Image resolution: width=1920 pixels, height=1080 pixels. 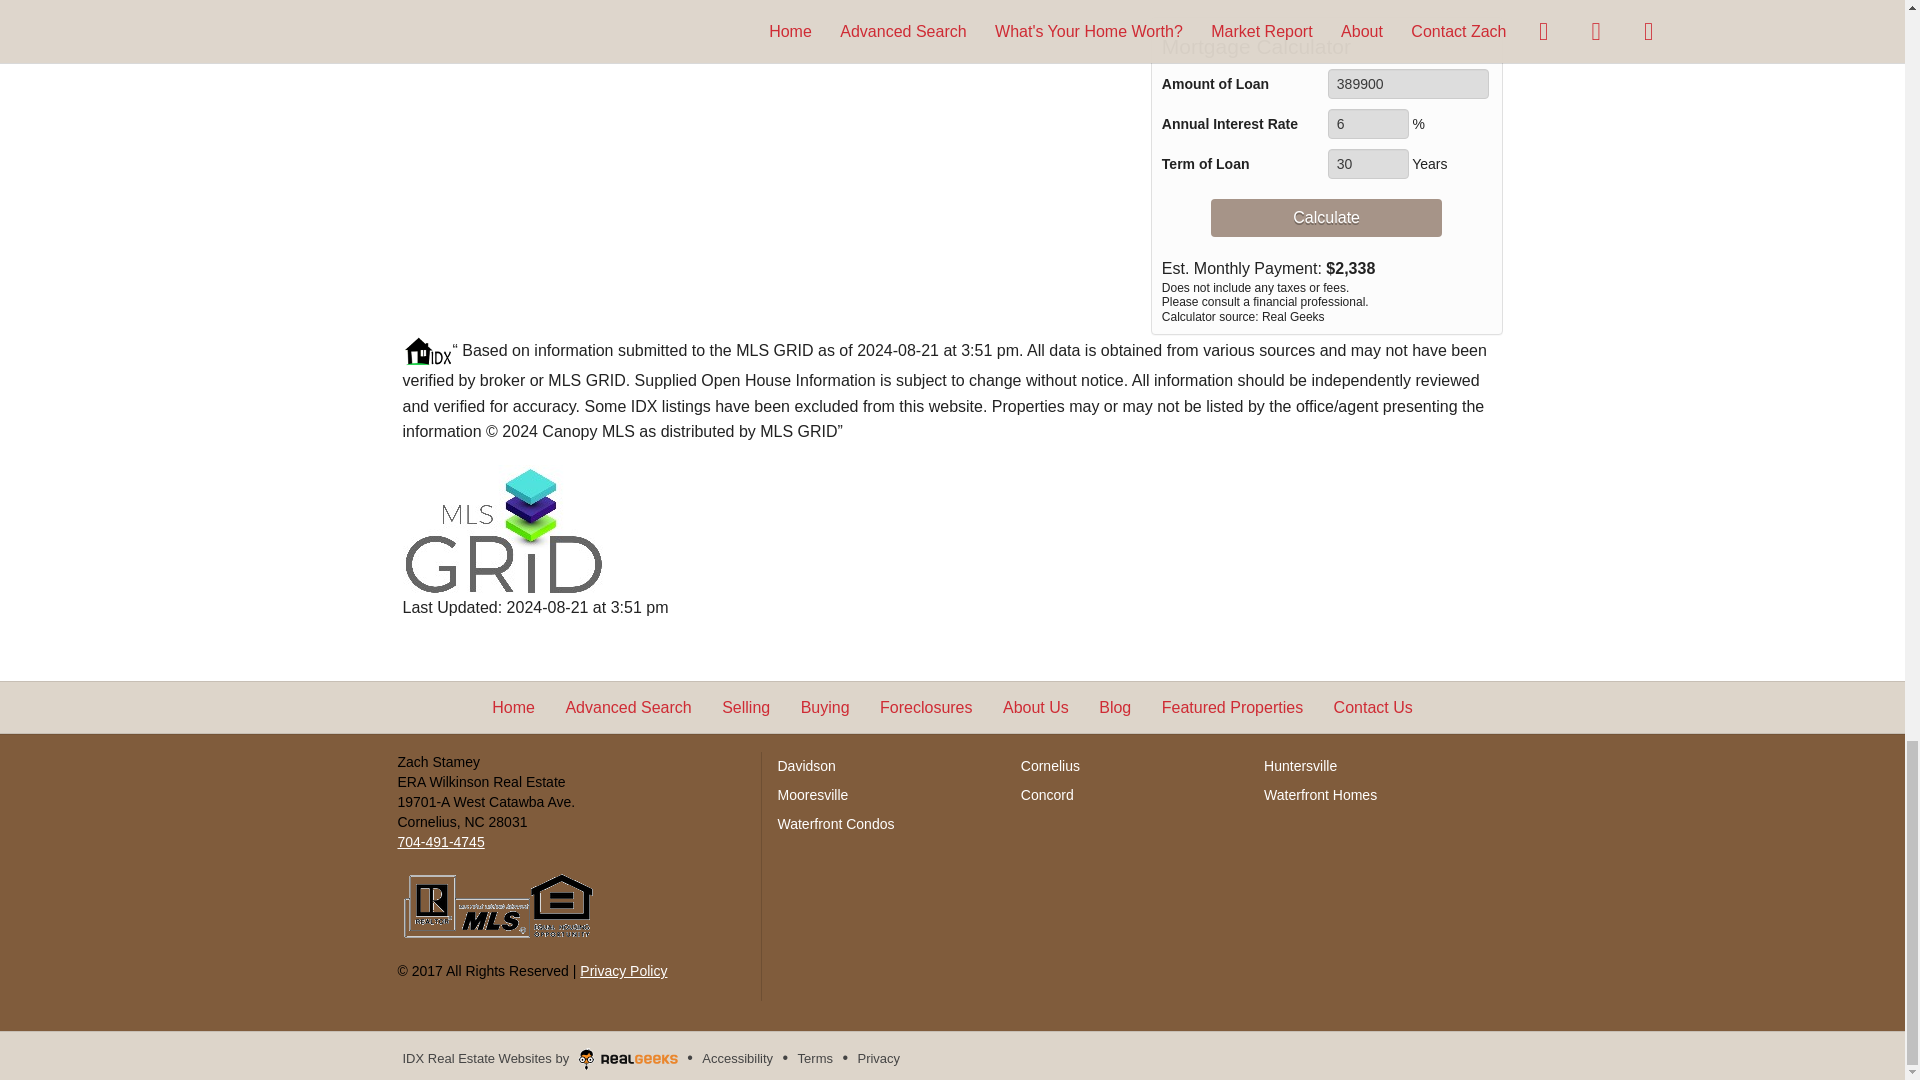 I want to click on 30, so click(x=1368, y=164).